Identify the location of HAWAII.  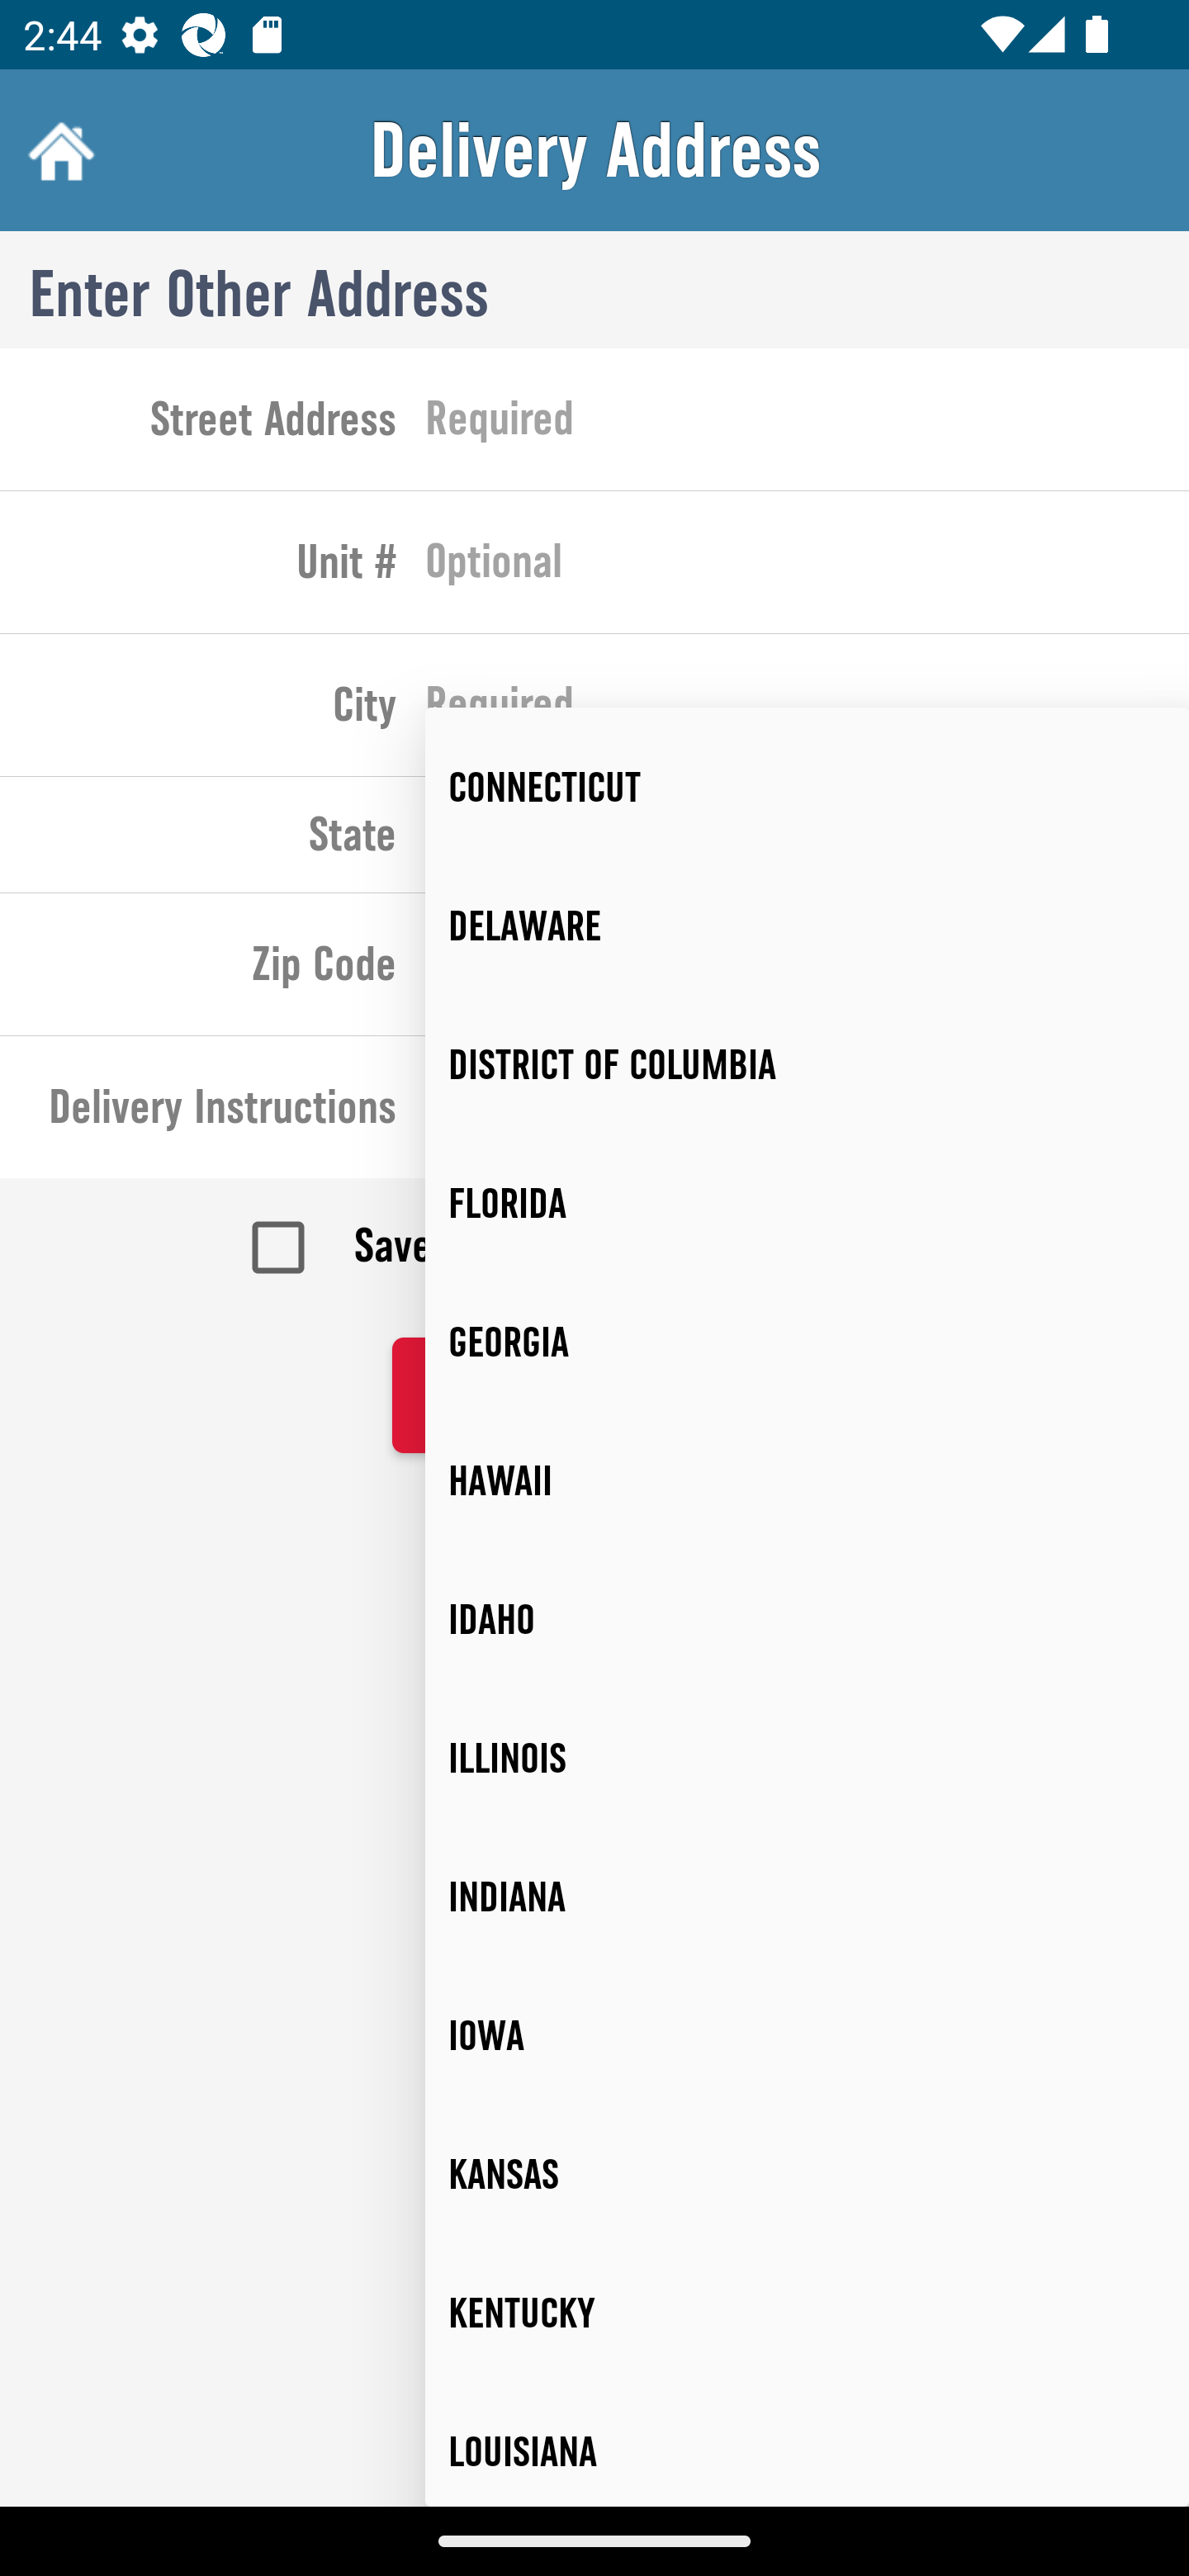
(808, 1481).